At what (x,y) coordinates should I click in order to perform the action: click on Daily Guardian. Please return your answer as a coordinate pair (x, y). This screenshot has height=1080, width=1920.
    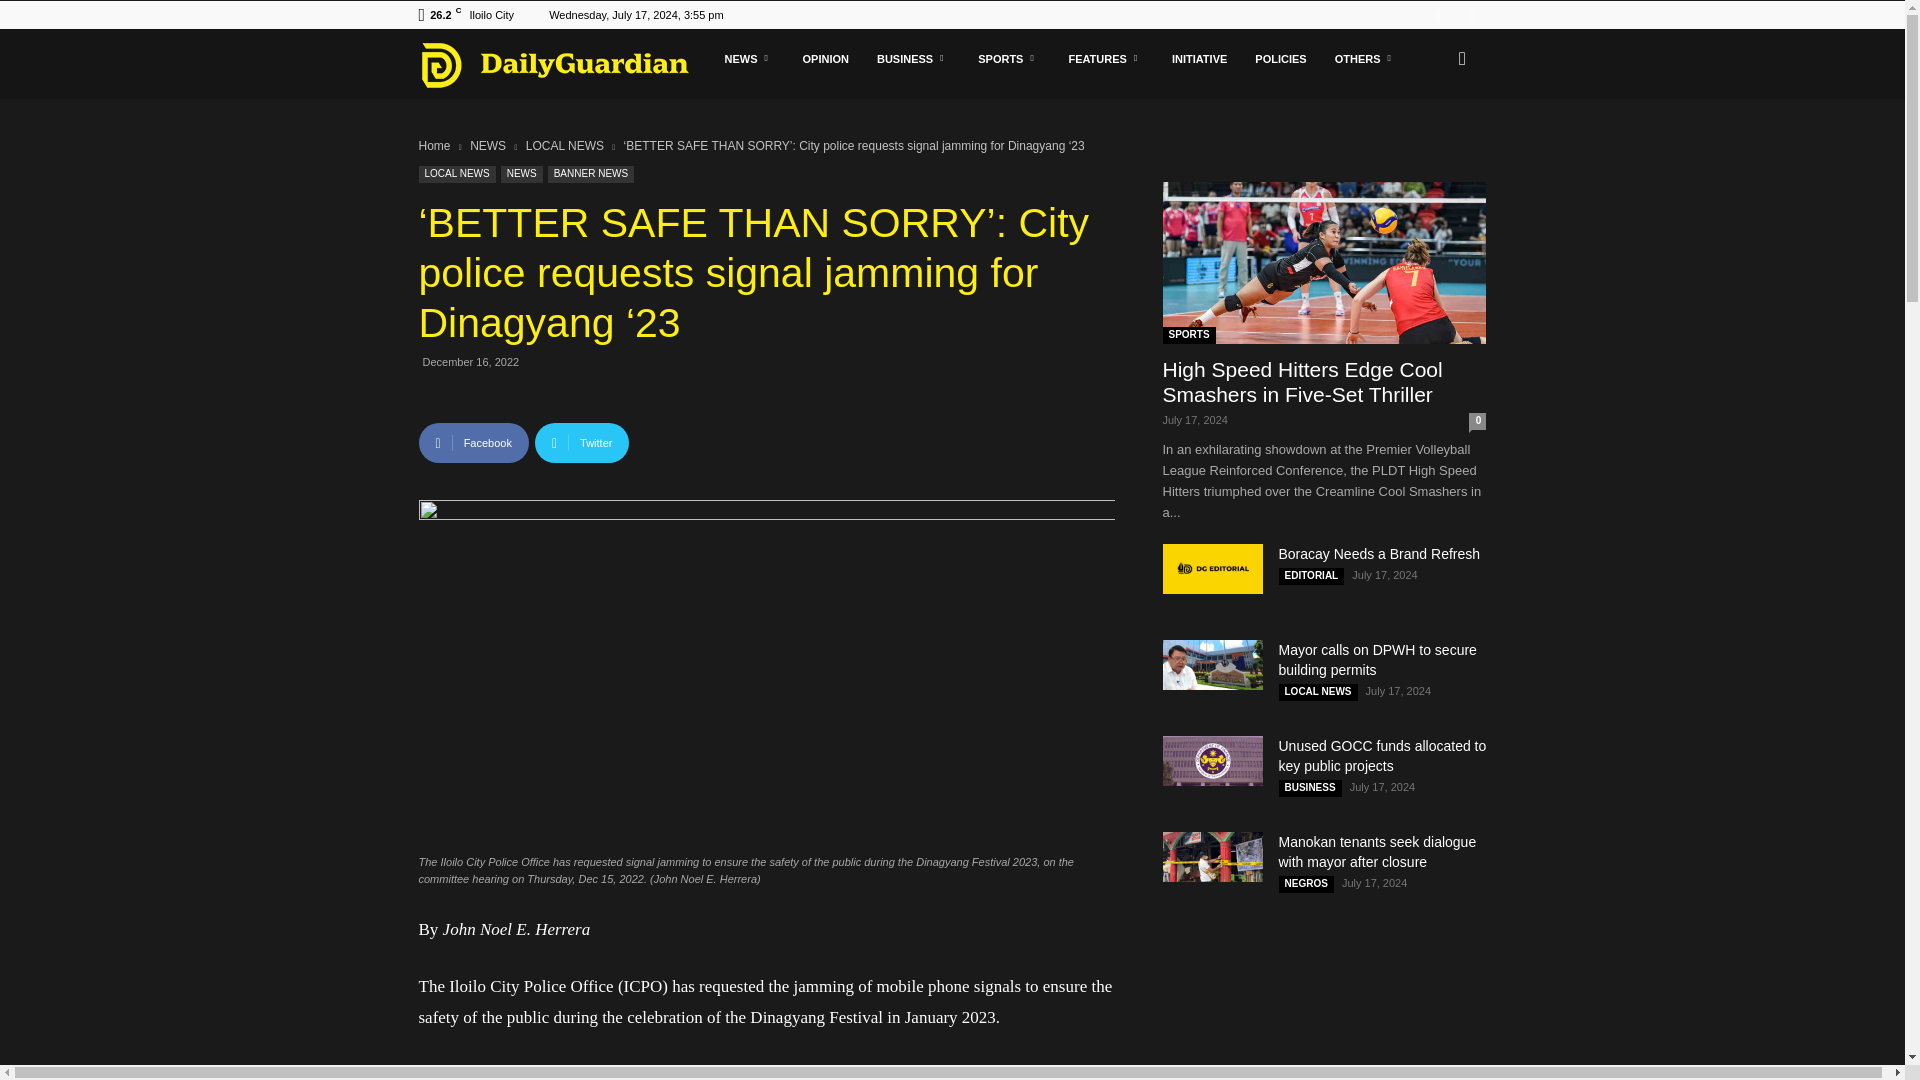
    Looking at the image, I should click on (564, 64).